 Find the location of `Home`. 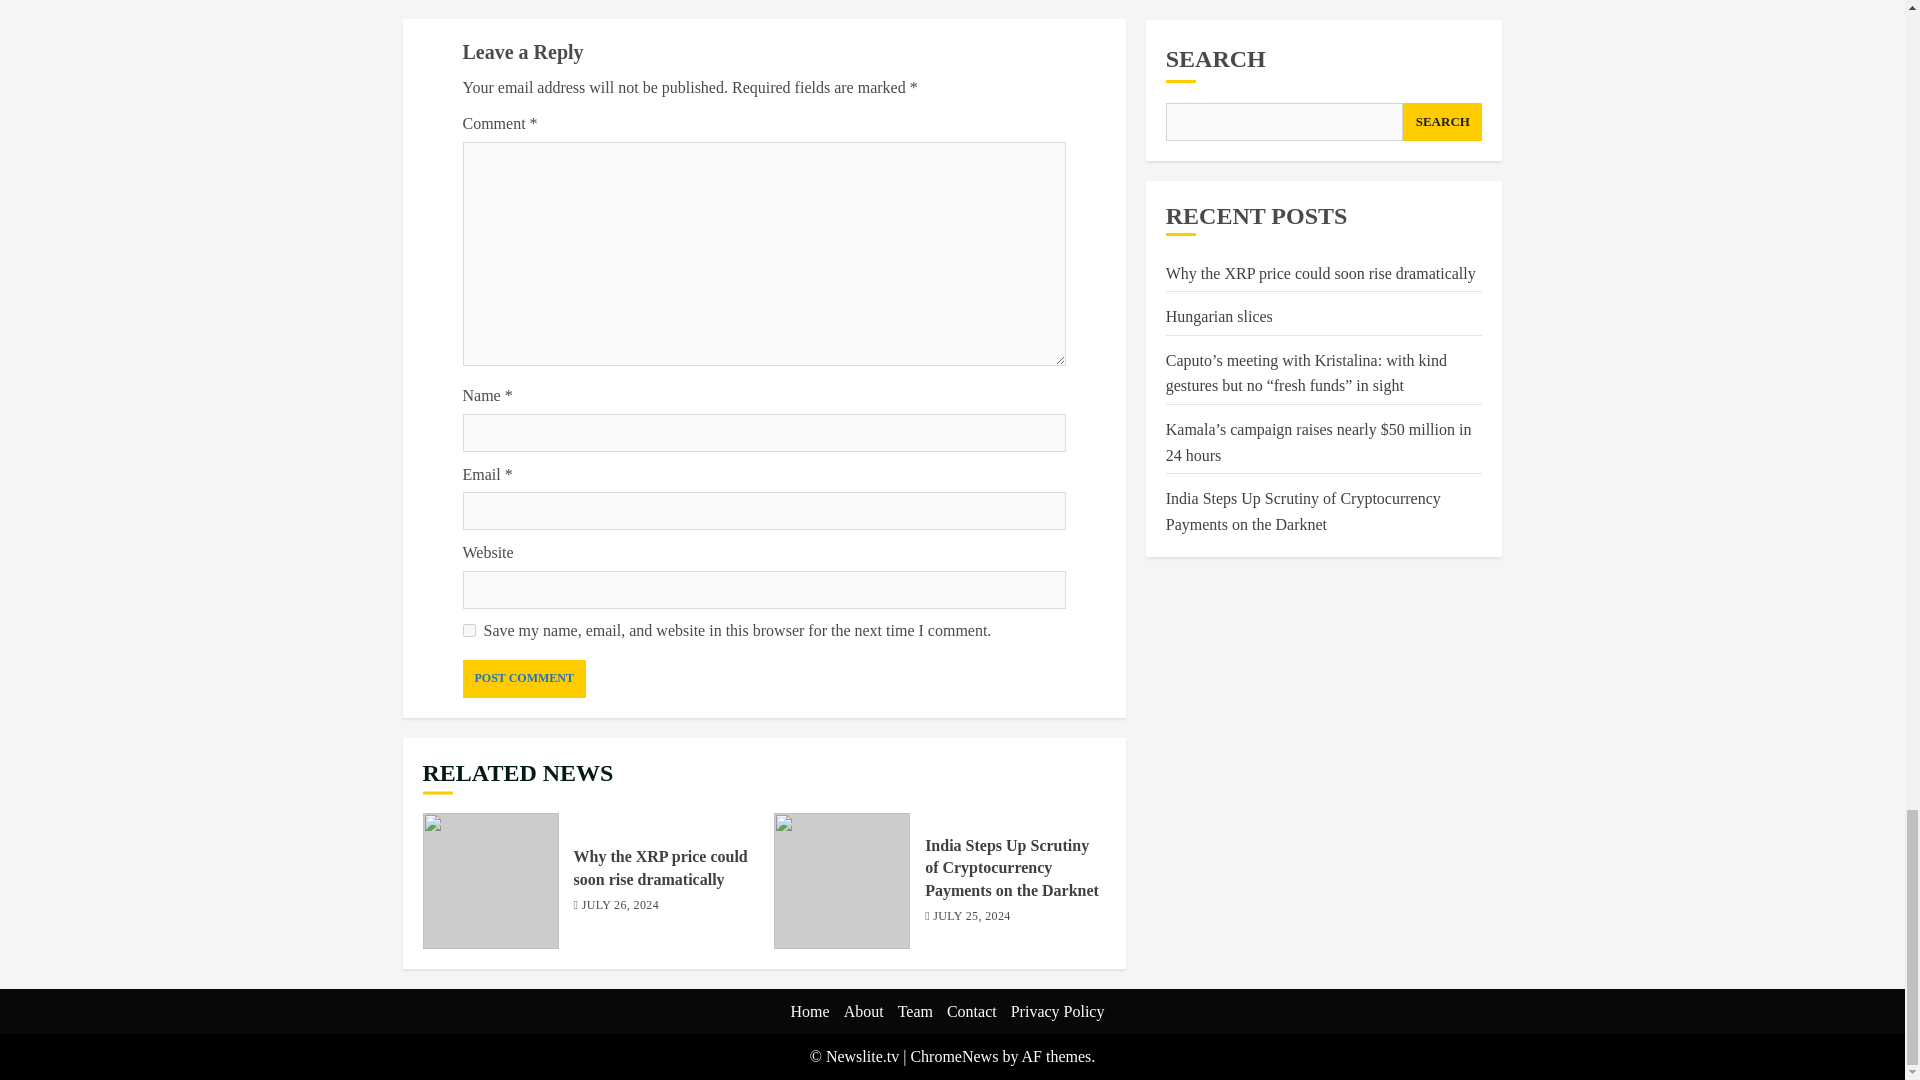

Home is located at coordinates (810, 1011).